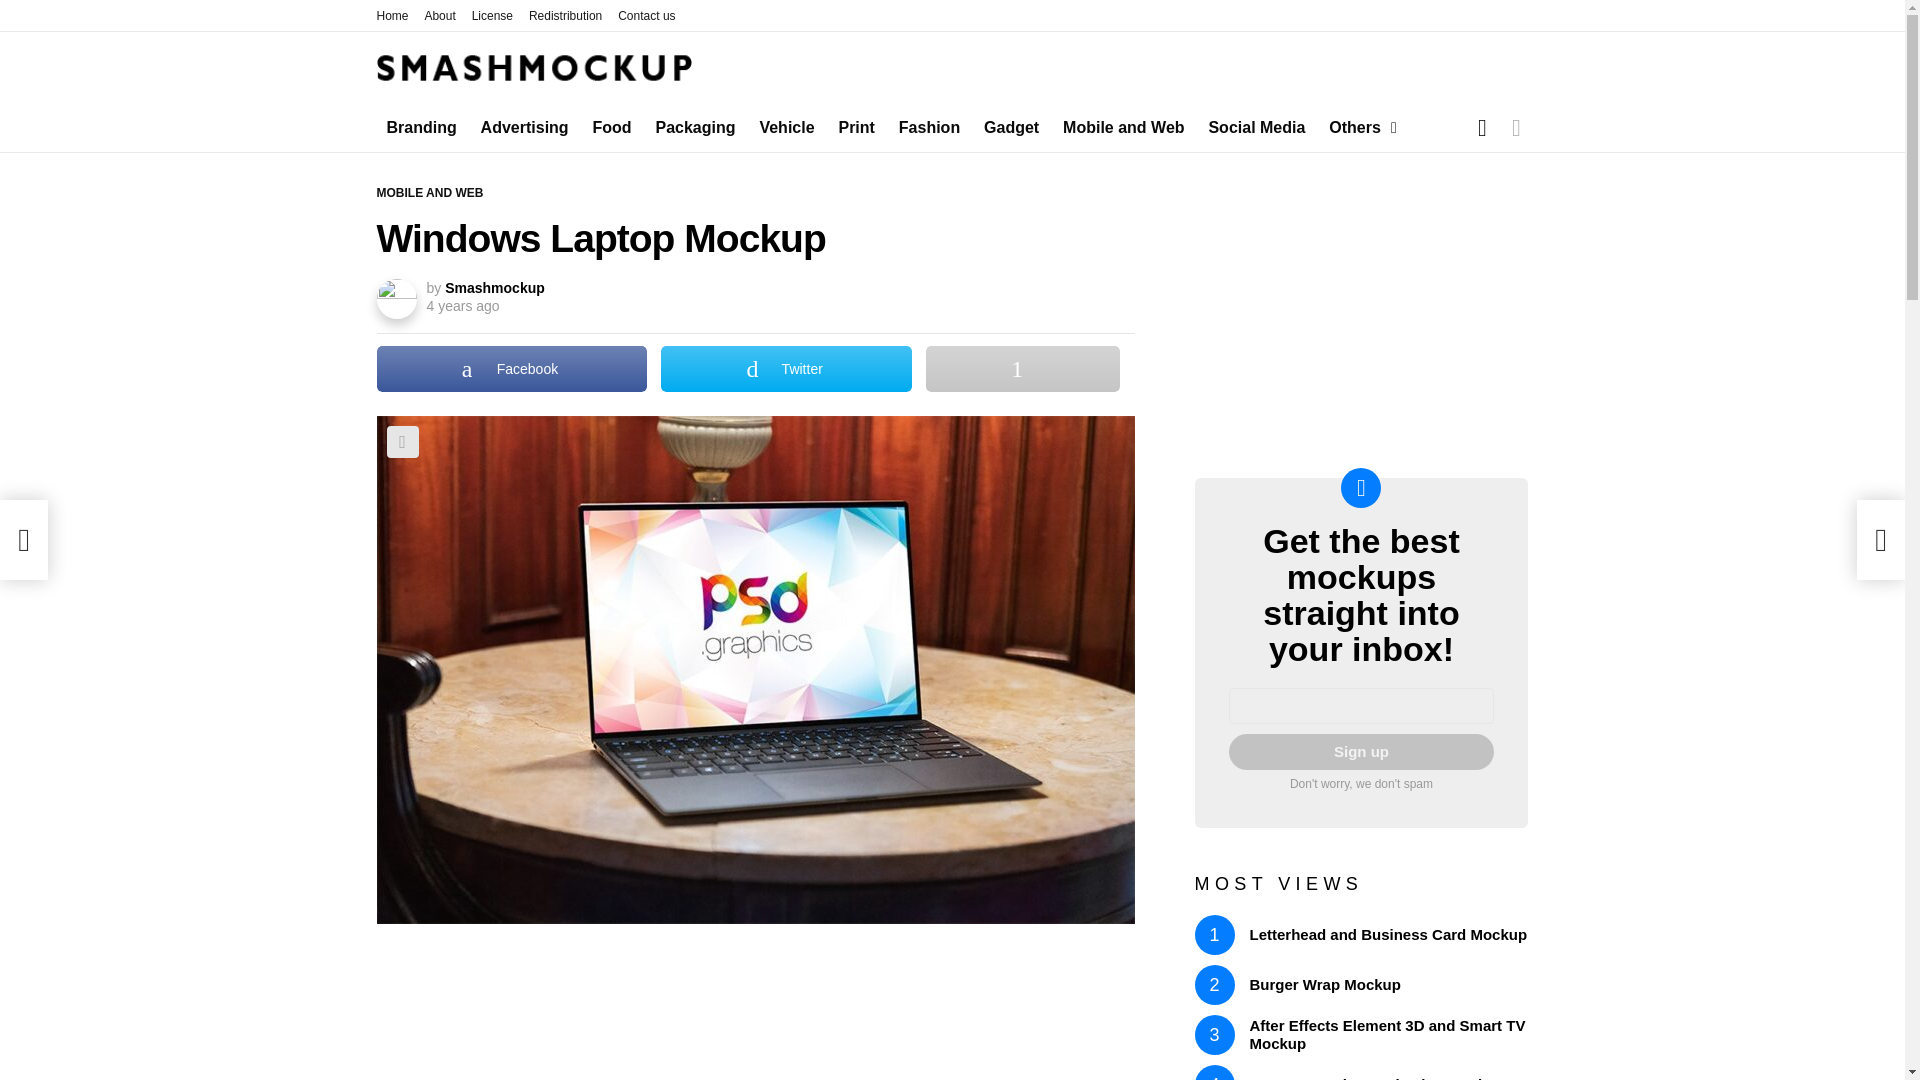 This screenshot has height=1080, width=1920. I want to click on Posts by Smashmockup, so click(495, 287).